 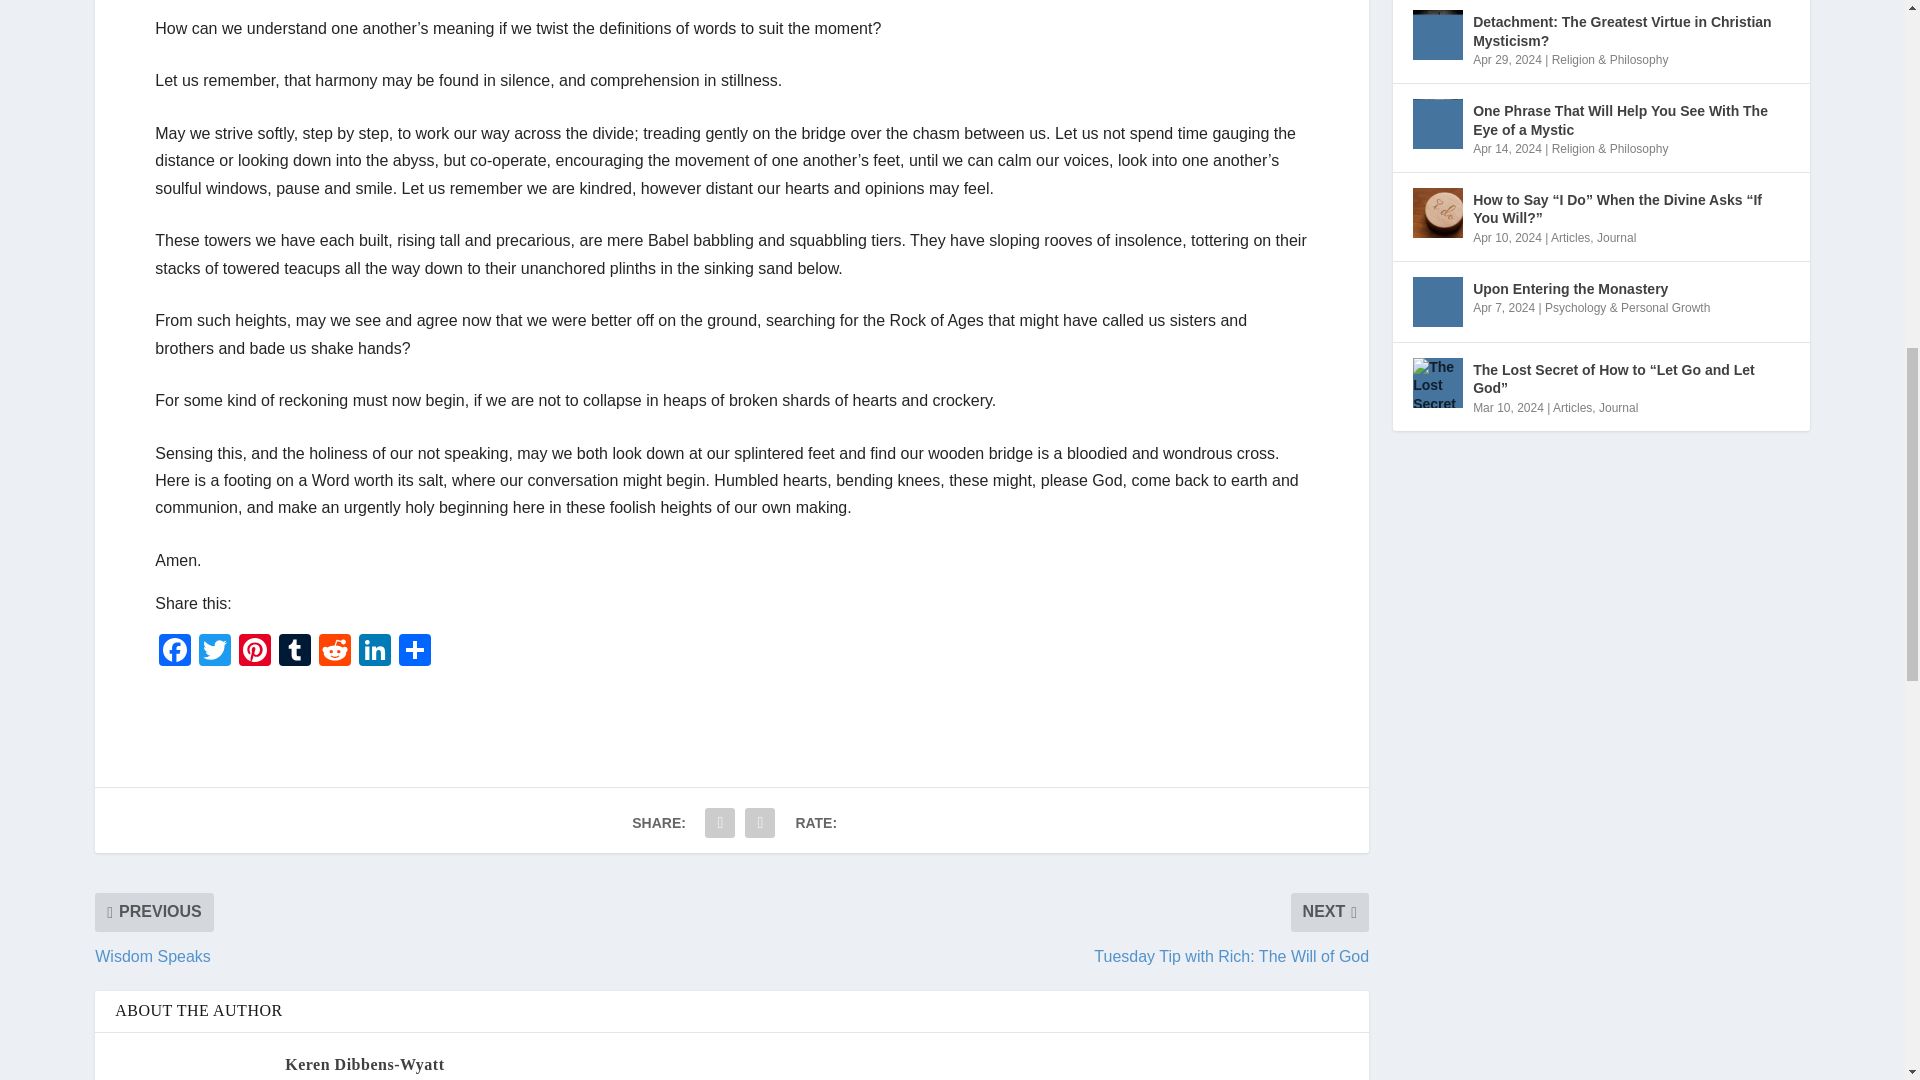 I want to click on Reddit, so click(x=334, y=652).